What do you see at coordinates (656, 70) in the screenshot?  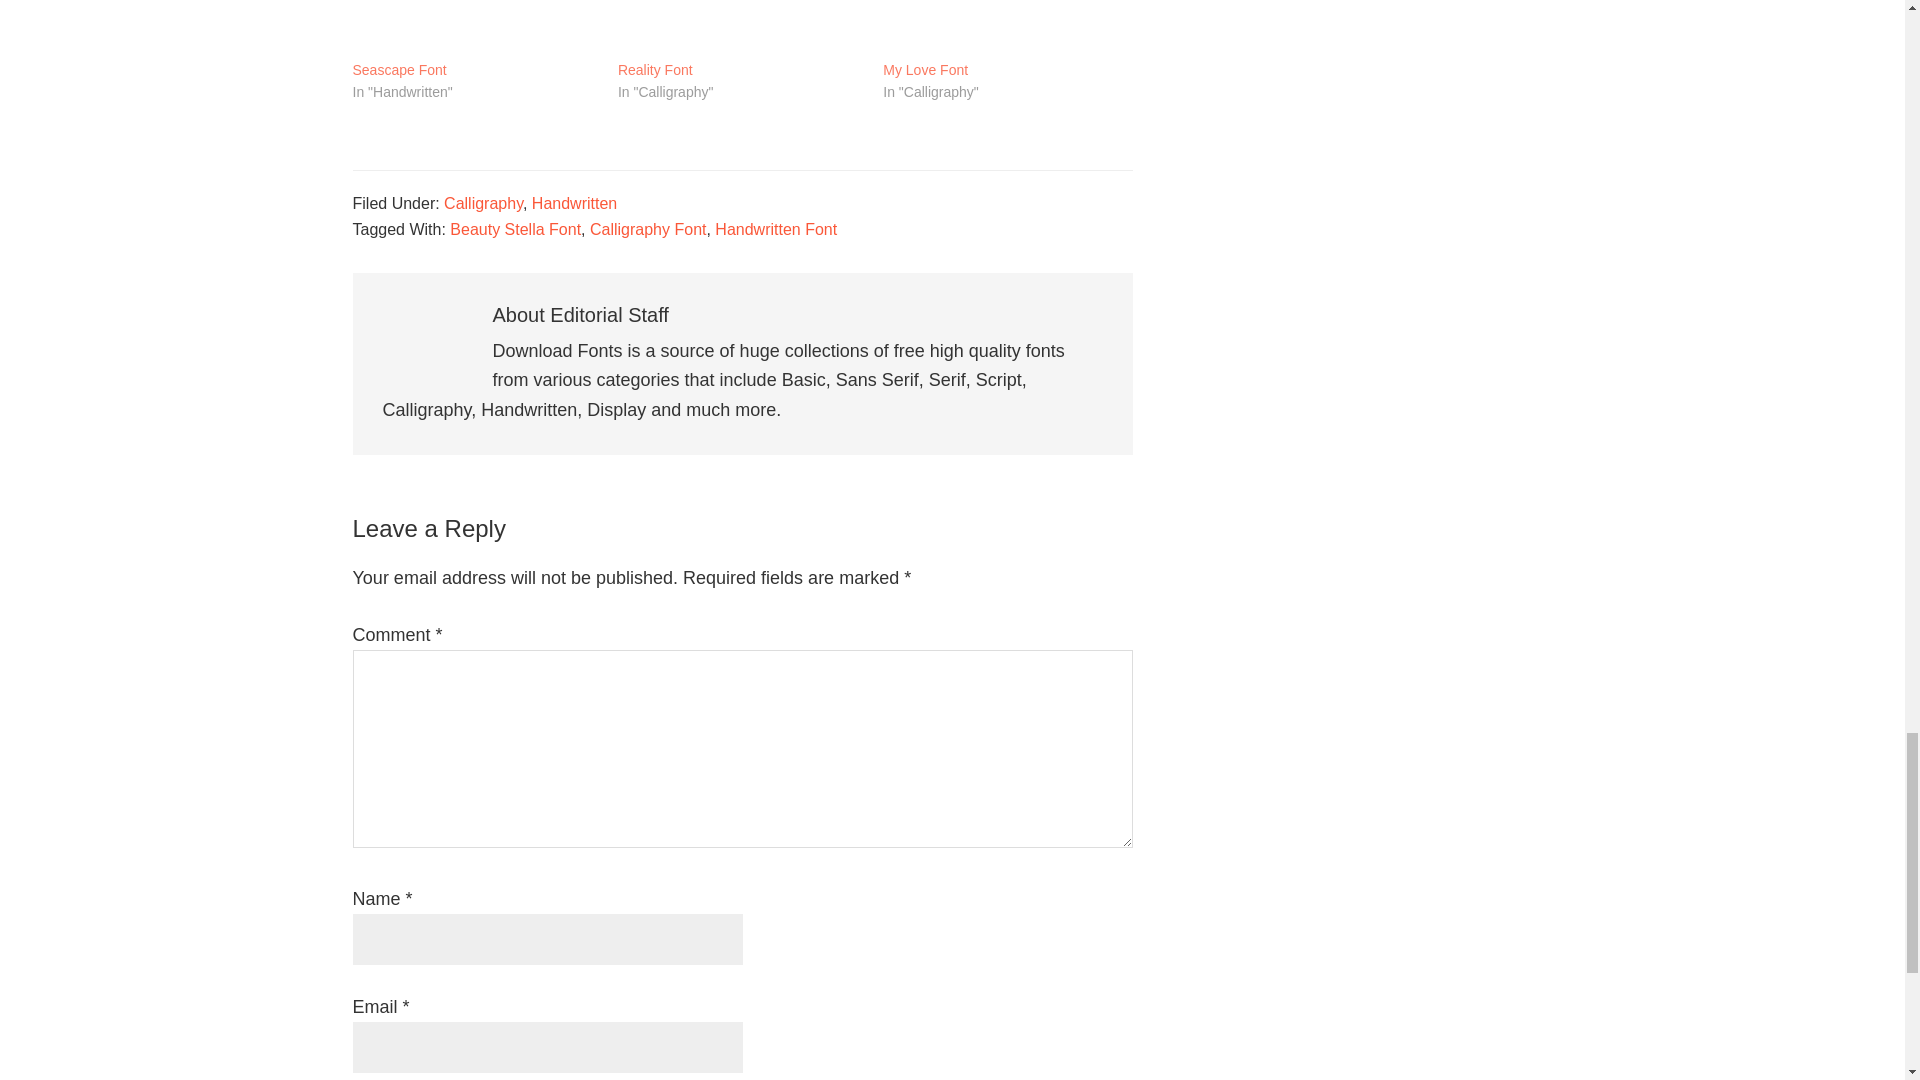 I see `Reality Font` at bounding box center [656, 70].